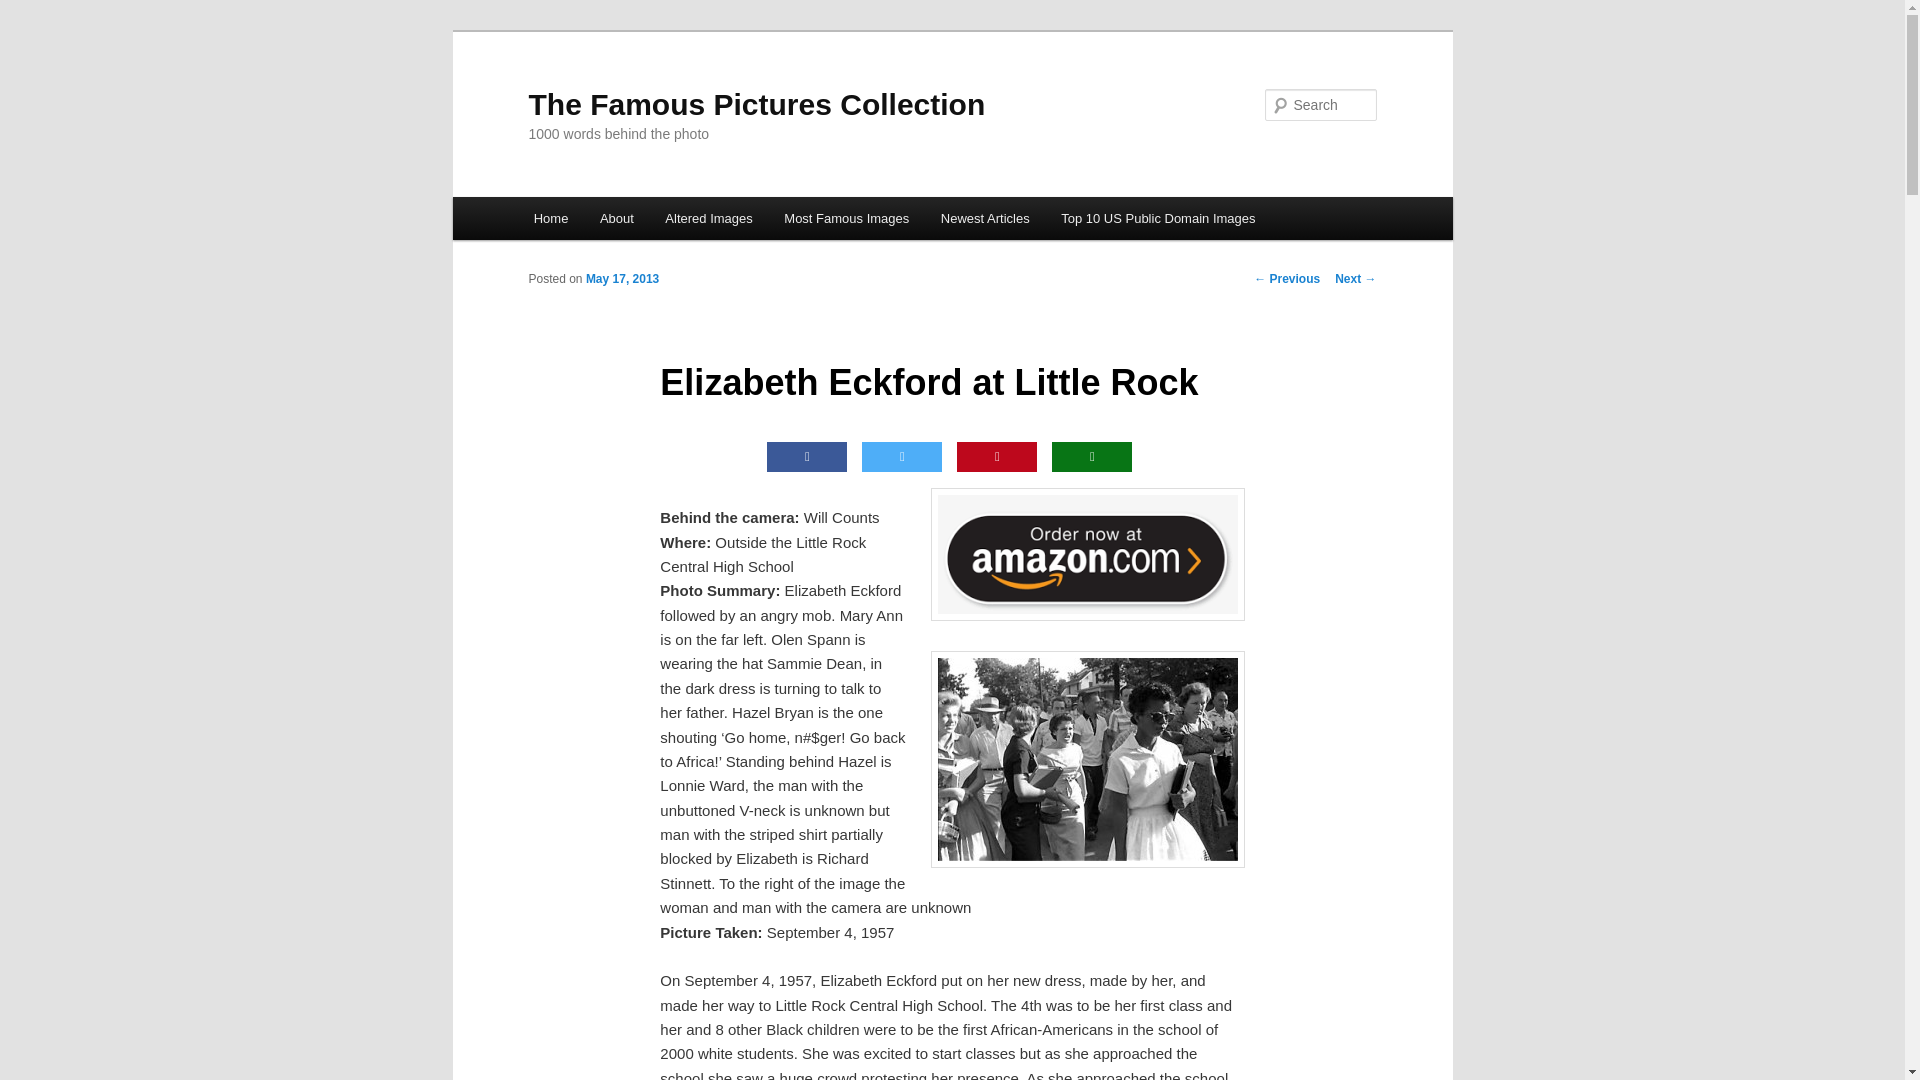 The height and width of the screenshot is (1080, 1920). What do you see at coordinates (710, 218) in the screenshot?
I see `Altered Images` at bounding box center [710, 218].